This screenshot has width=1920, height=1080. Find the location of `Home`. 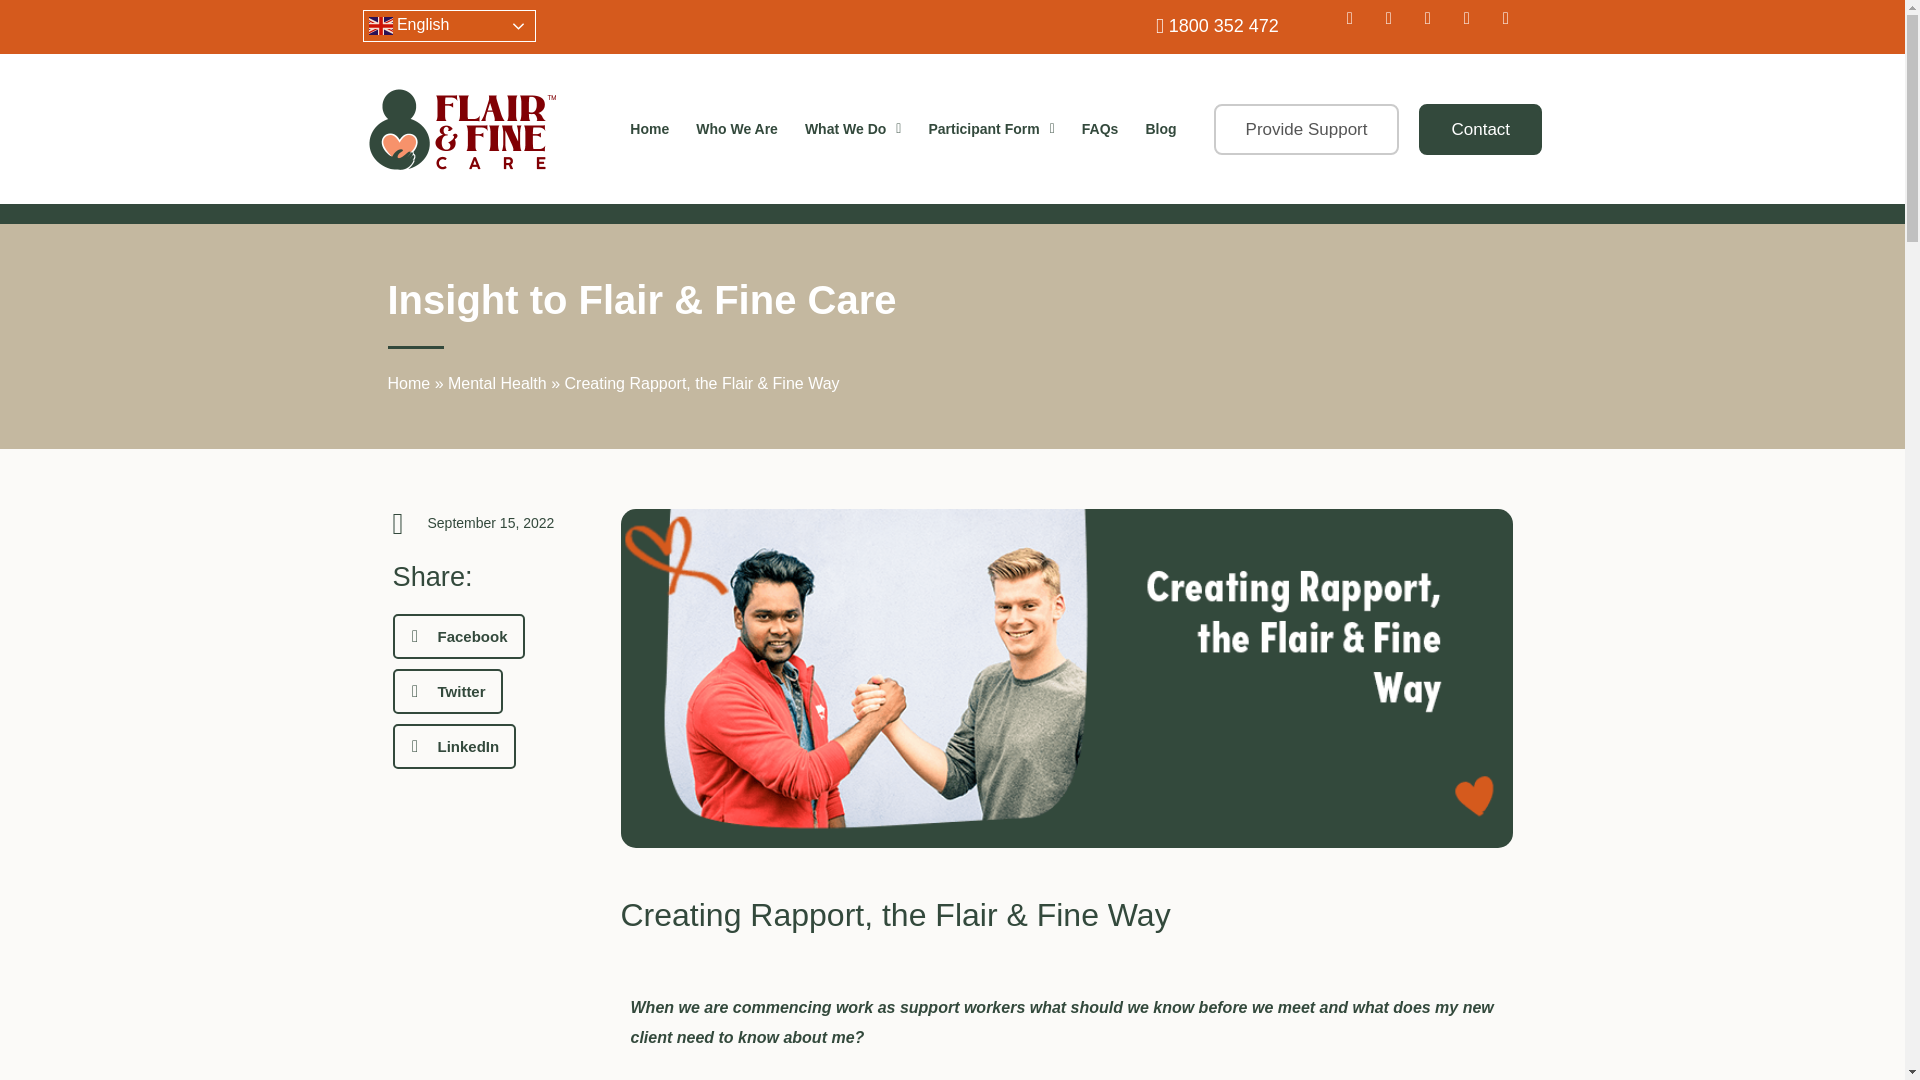

Home is located at coordinates (648, 128).